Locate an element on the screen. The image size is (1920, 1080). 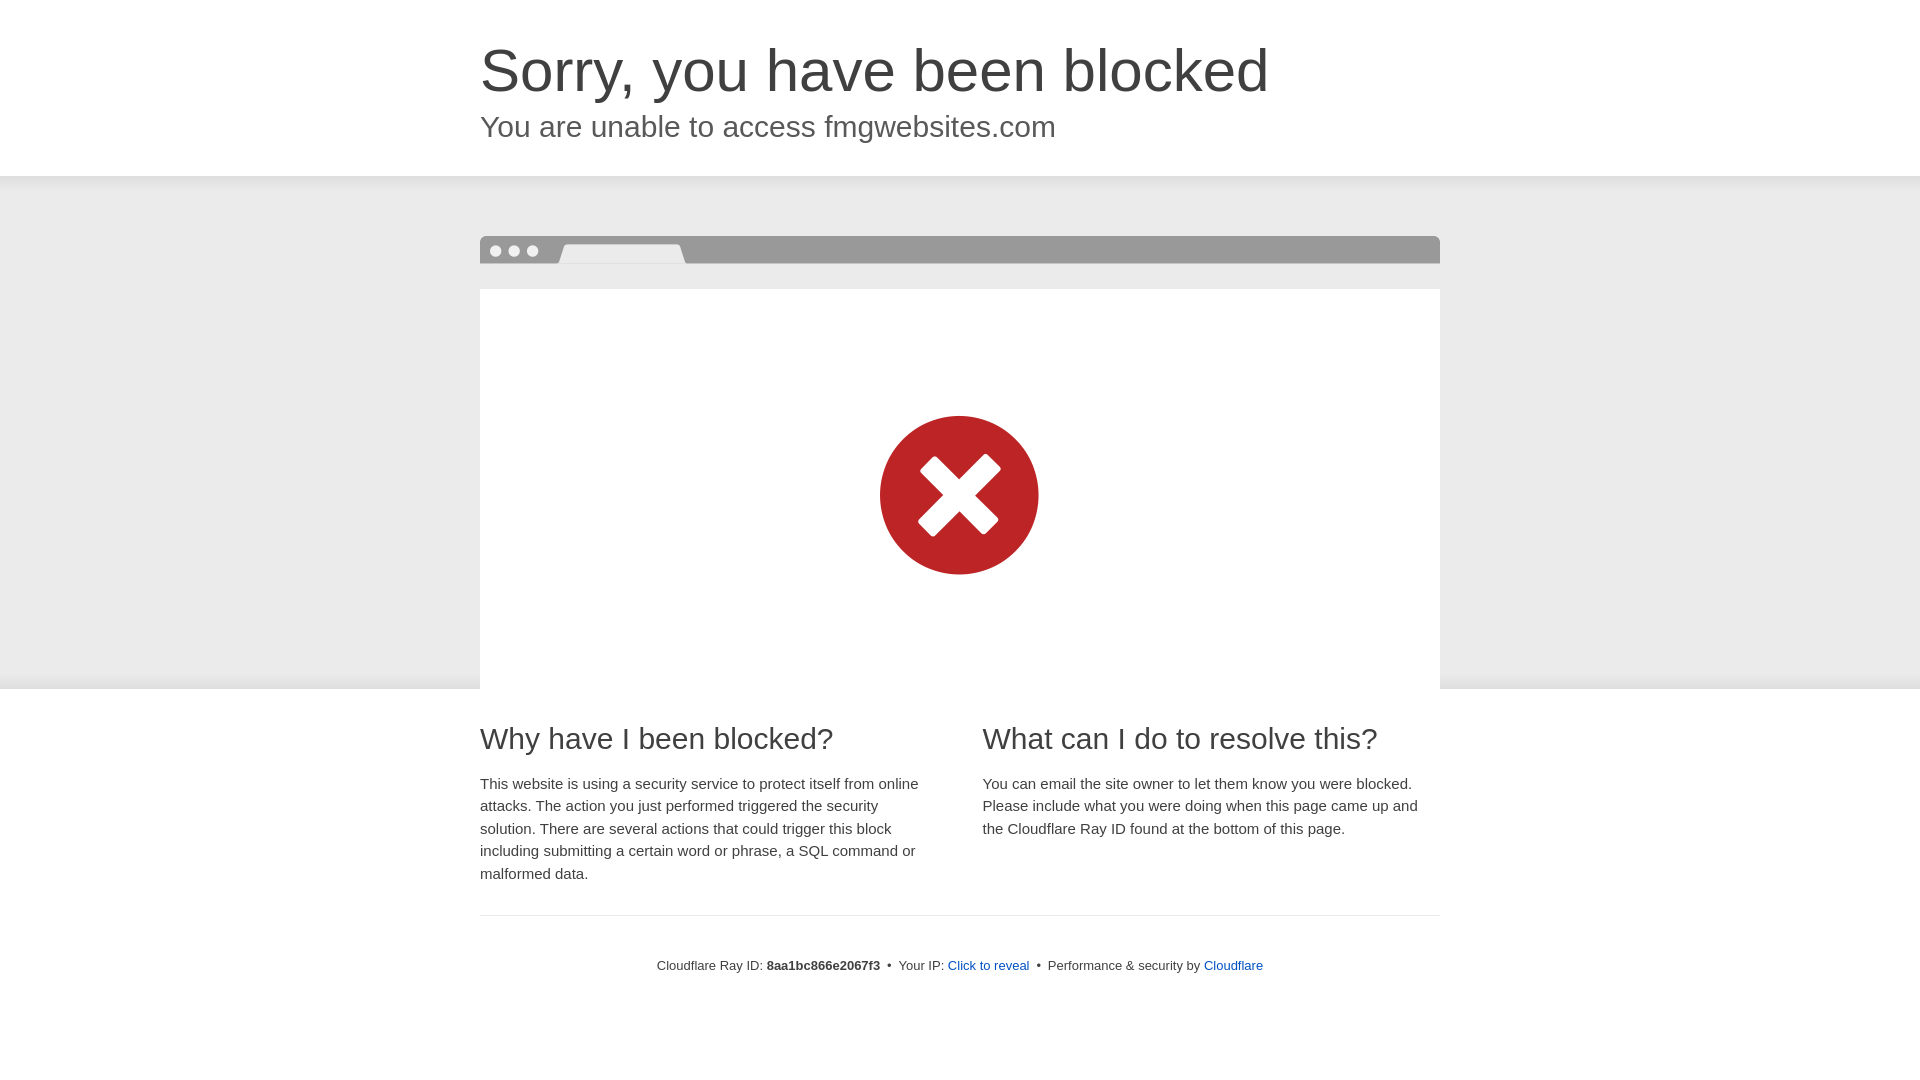
Click to reveal is located at coordinates (988, 966).